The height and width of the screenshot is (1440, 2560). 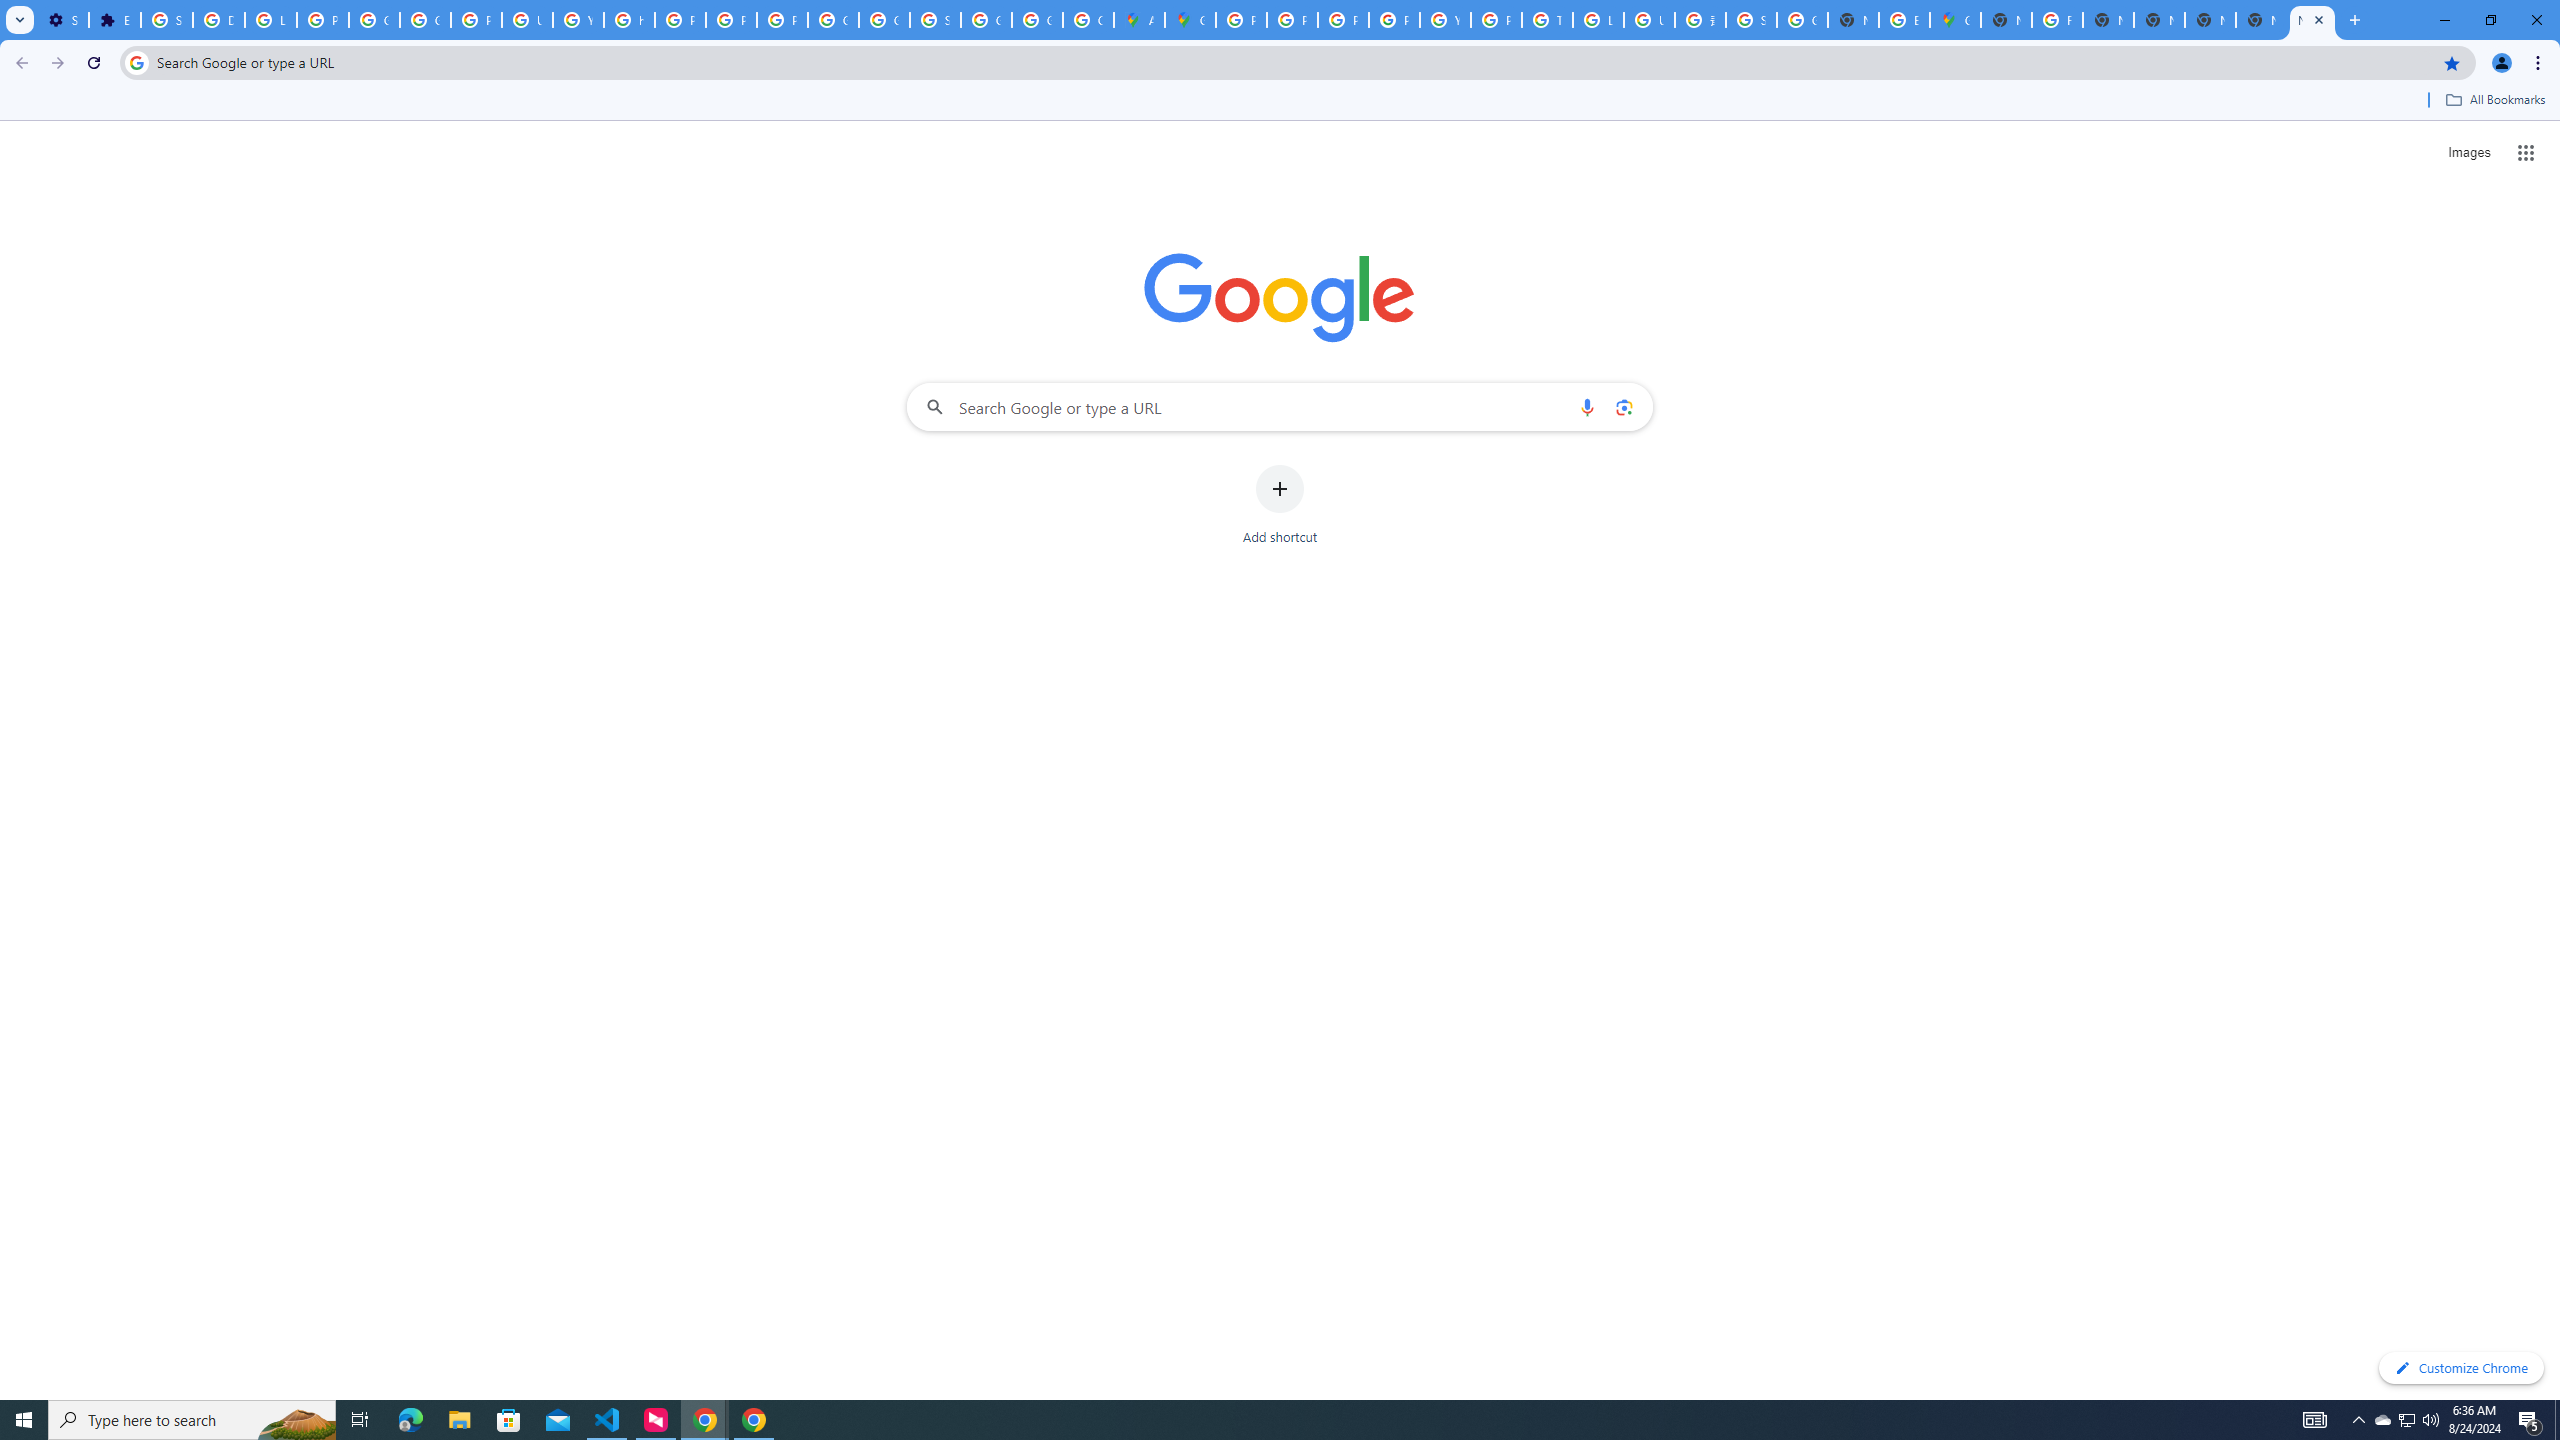 What do you see at coordinates (1280, 406) in the screenshot?
I see `Search Google or type a URL` at bounding box center [1280, 406].